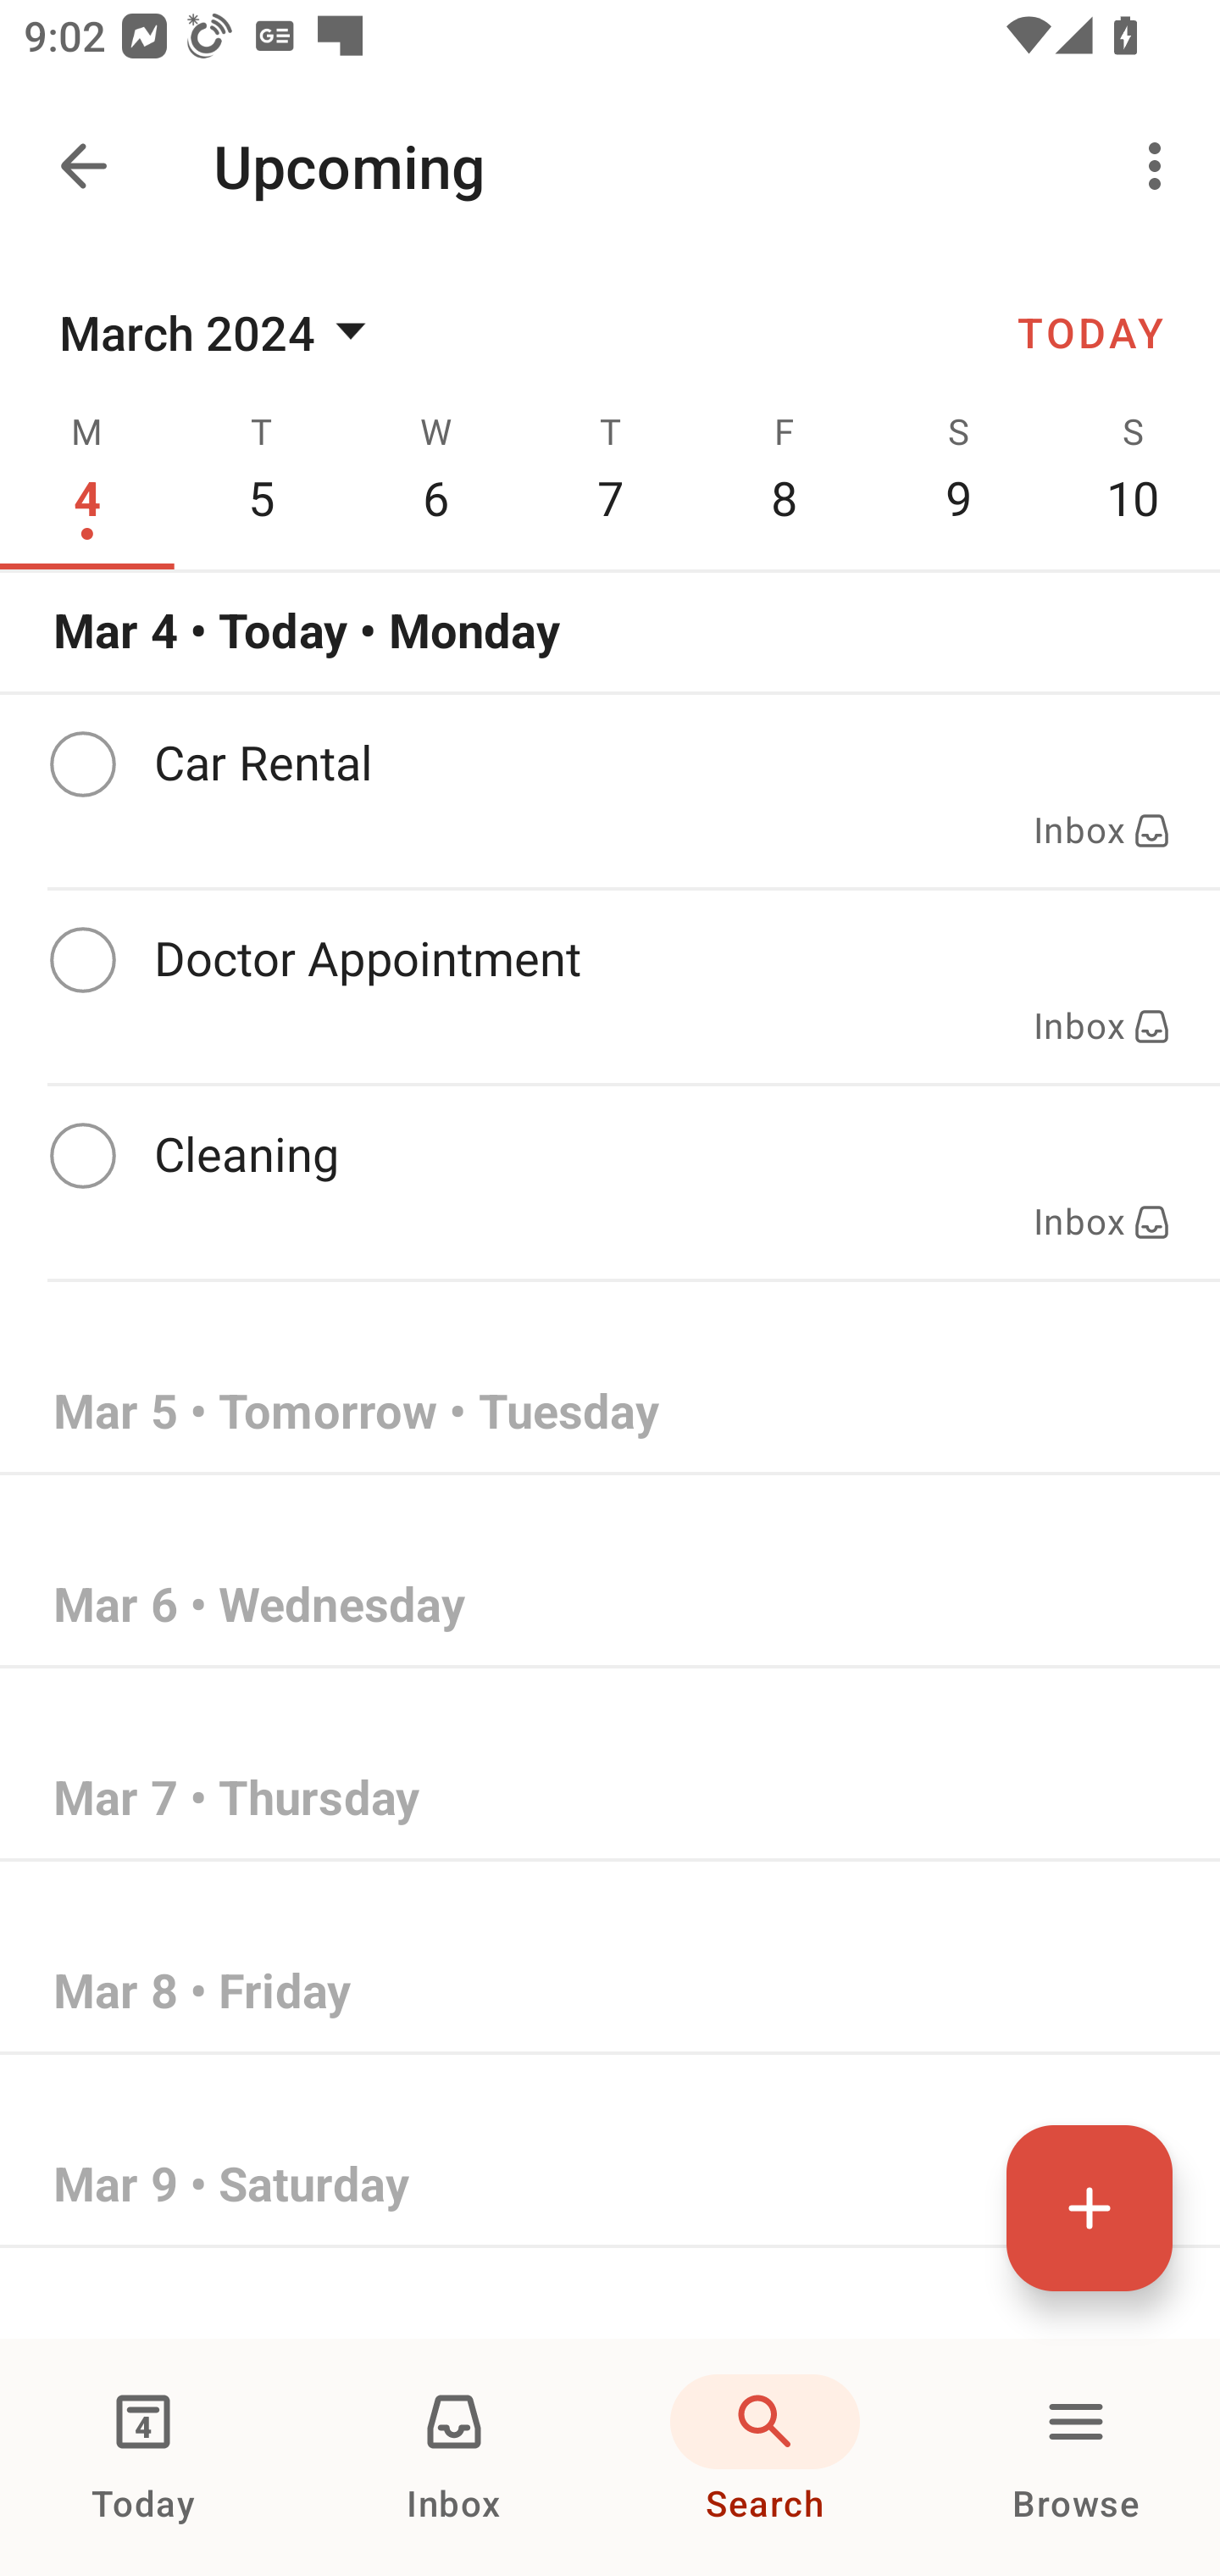 Image resolution: width=1220 pixels, height=2576 pixels. Describe the element at coordinates (610, 1798) in the screenshot. I see `Mar 7 • Thursday` at that location.